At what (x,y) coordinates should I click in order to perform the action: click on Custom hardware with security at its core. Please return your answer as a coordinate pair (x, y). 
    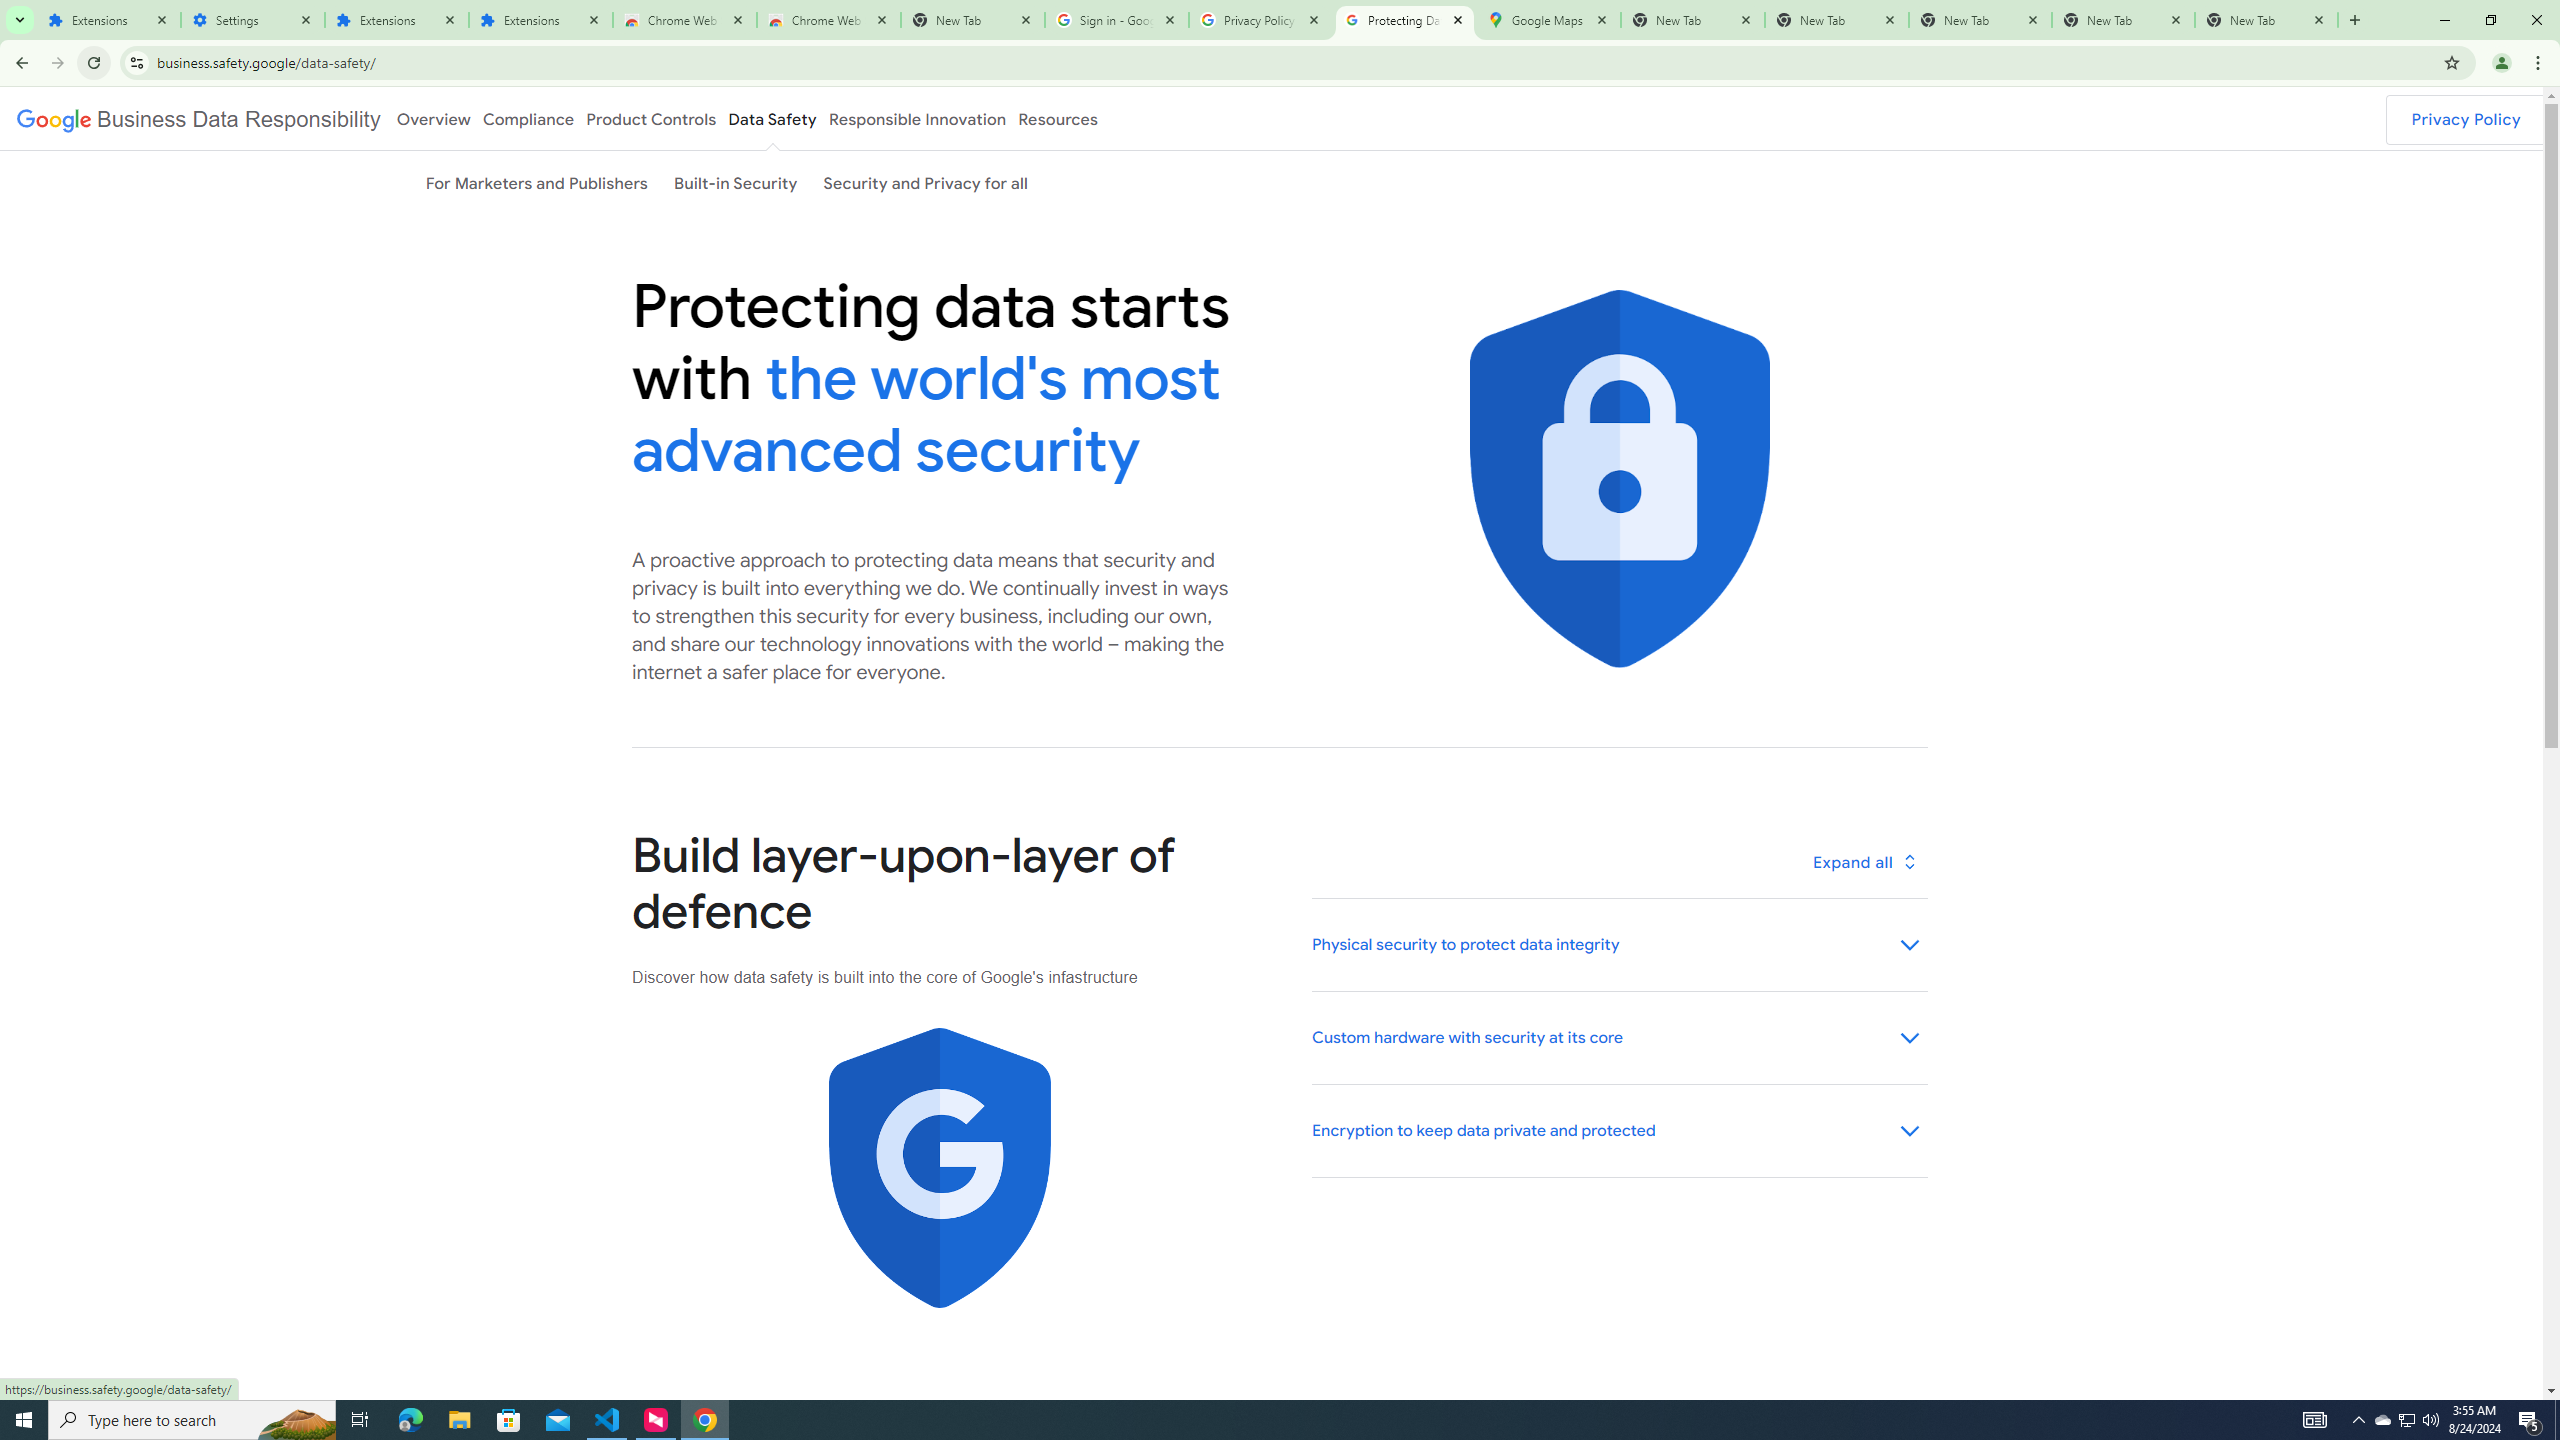
    Looking at the image, I should click on (1618, 1038).